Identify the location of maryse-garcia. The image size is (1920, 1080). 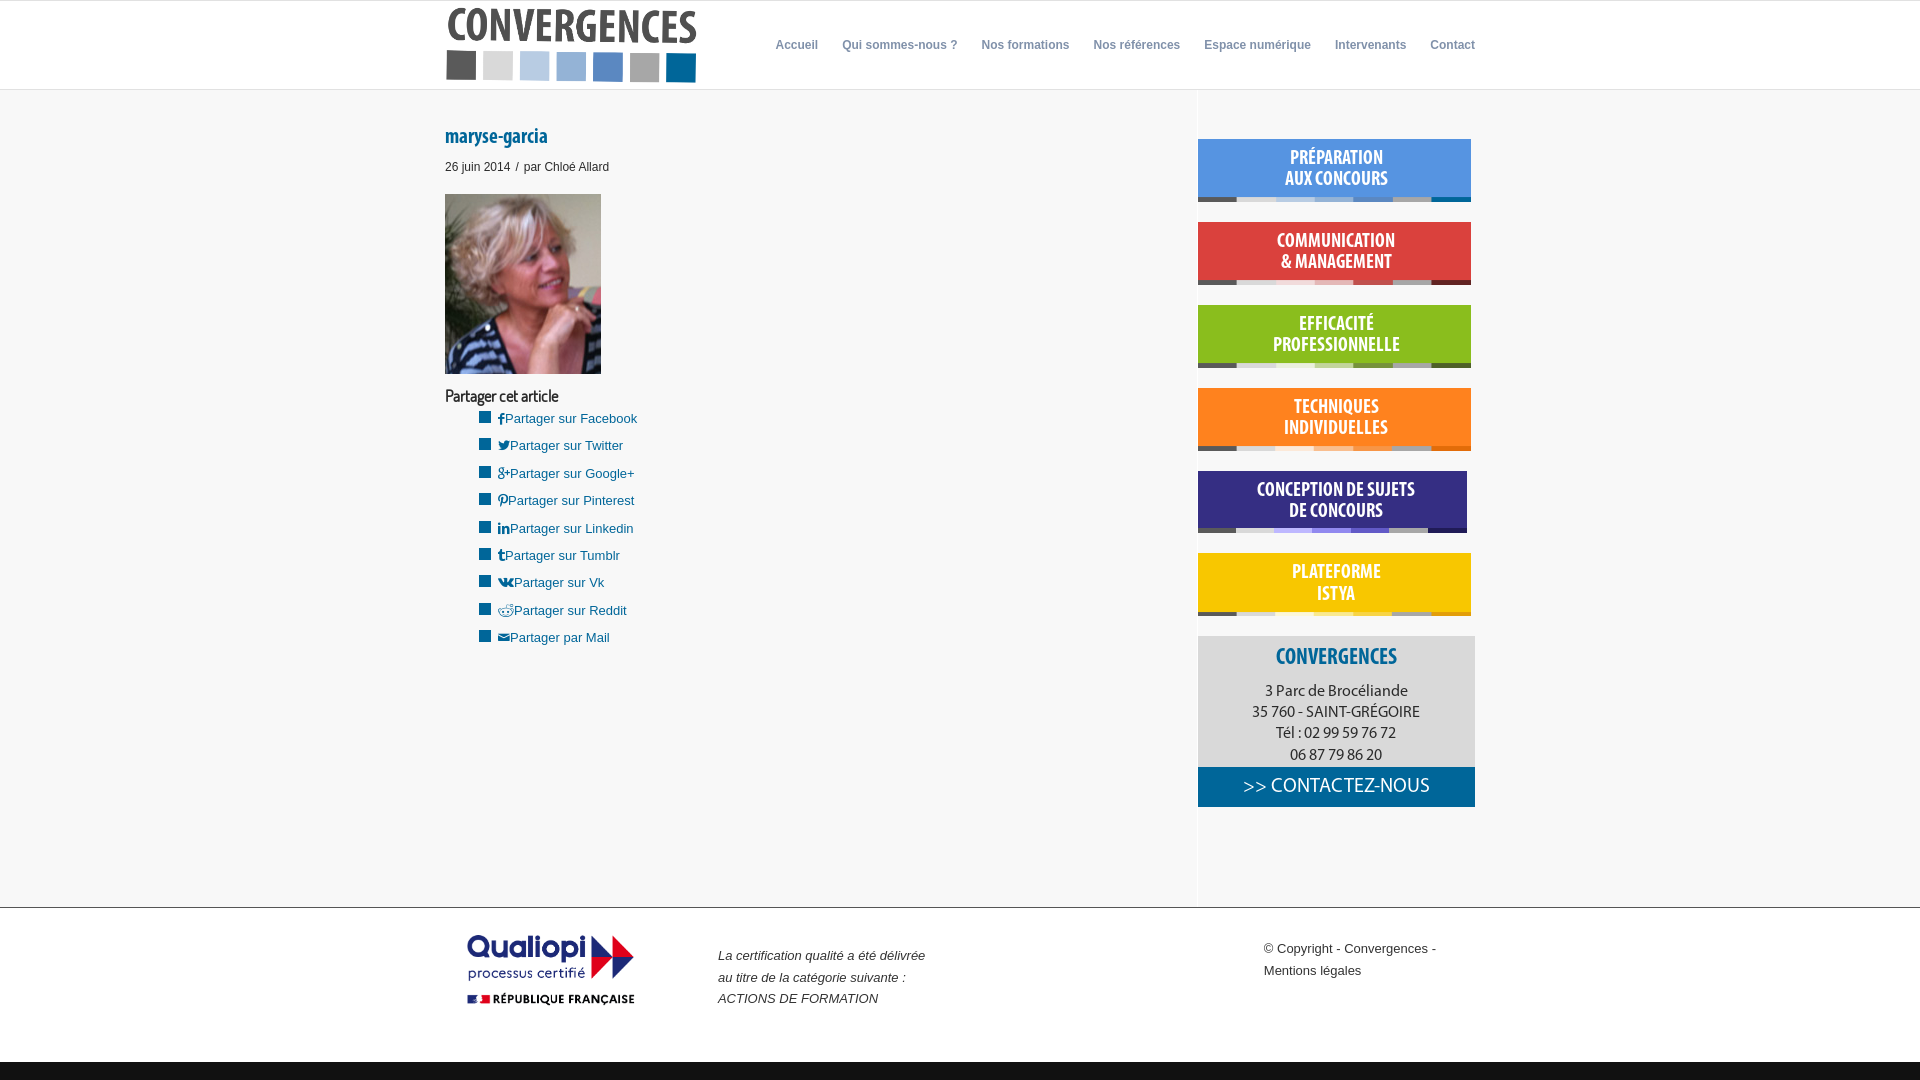
(496, 138).